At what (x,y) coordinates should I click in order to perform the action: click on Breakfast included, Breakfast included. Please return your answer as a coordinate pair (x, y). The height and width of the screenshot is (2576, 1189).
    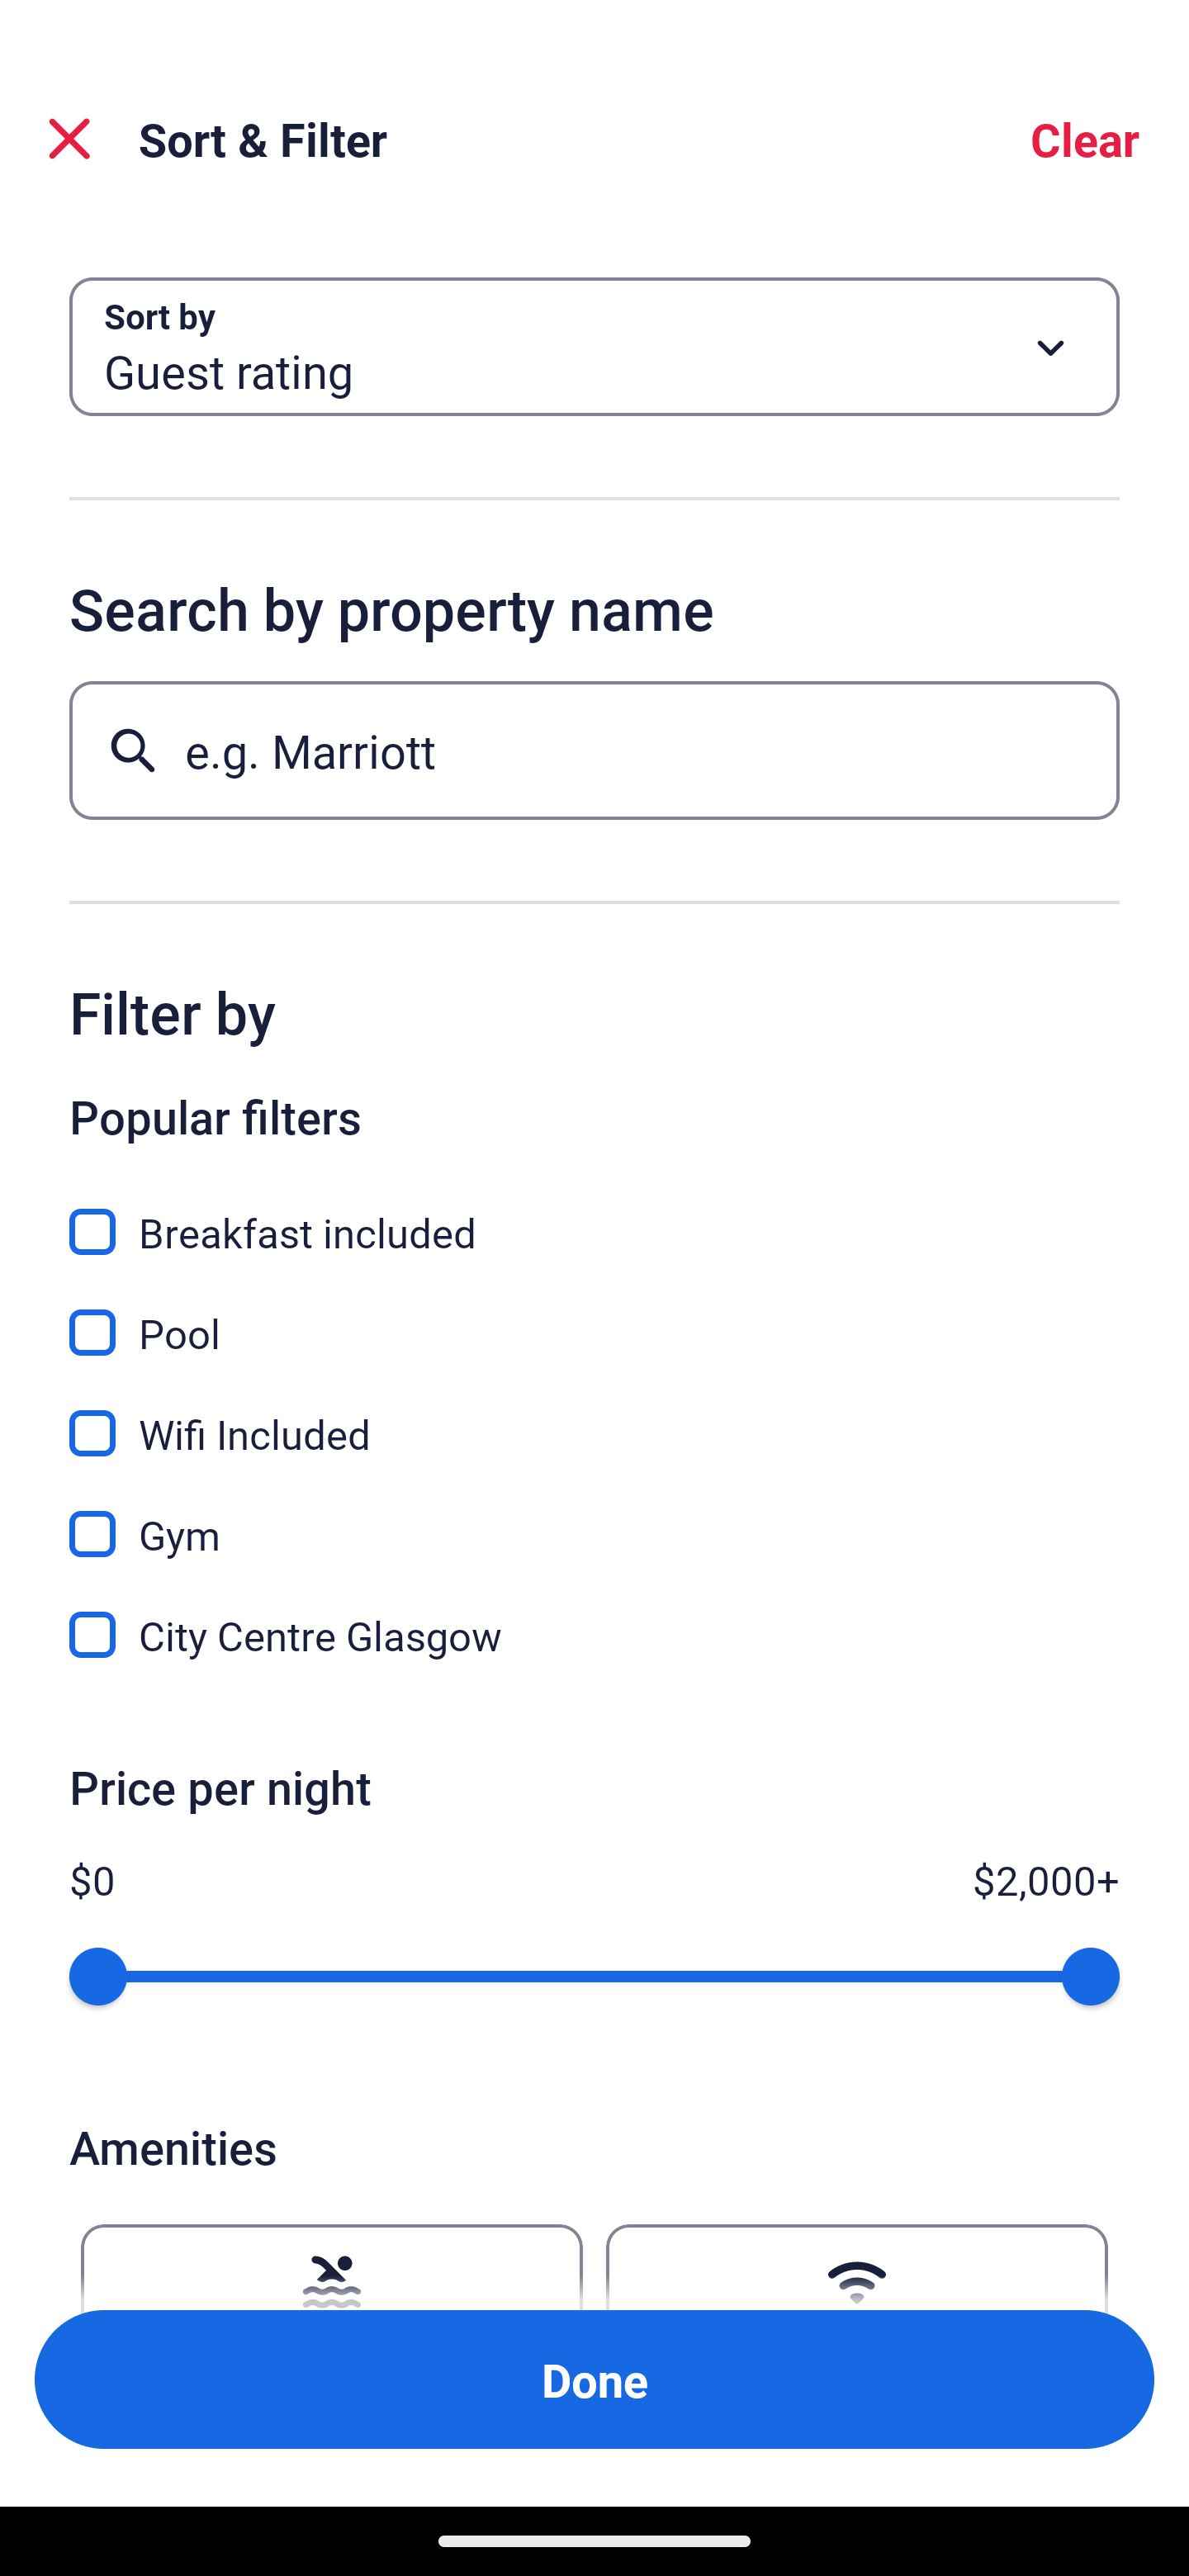
    Looking at the image, I should click on (594, 1214).